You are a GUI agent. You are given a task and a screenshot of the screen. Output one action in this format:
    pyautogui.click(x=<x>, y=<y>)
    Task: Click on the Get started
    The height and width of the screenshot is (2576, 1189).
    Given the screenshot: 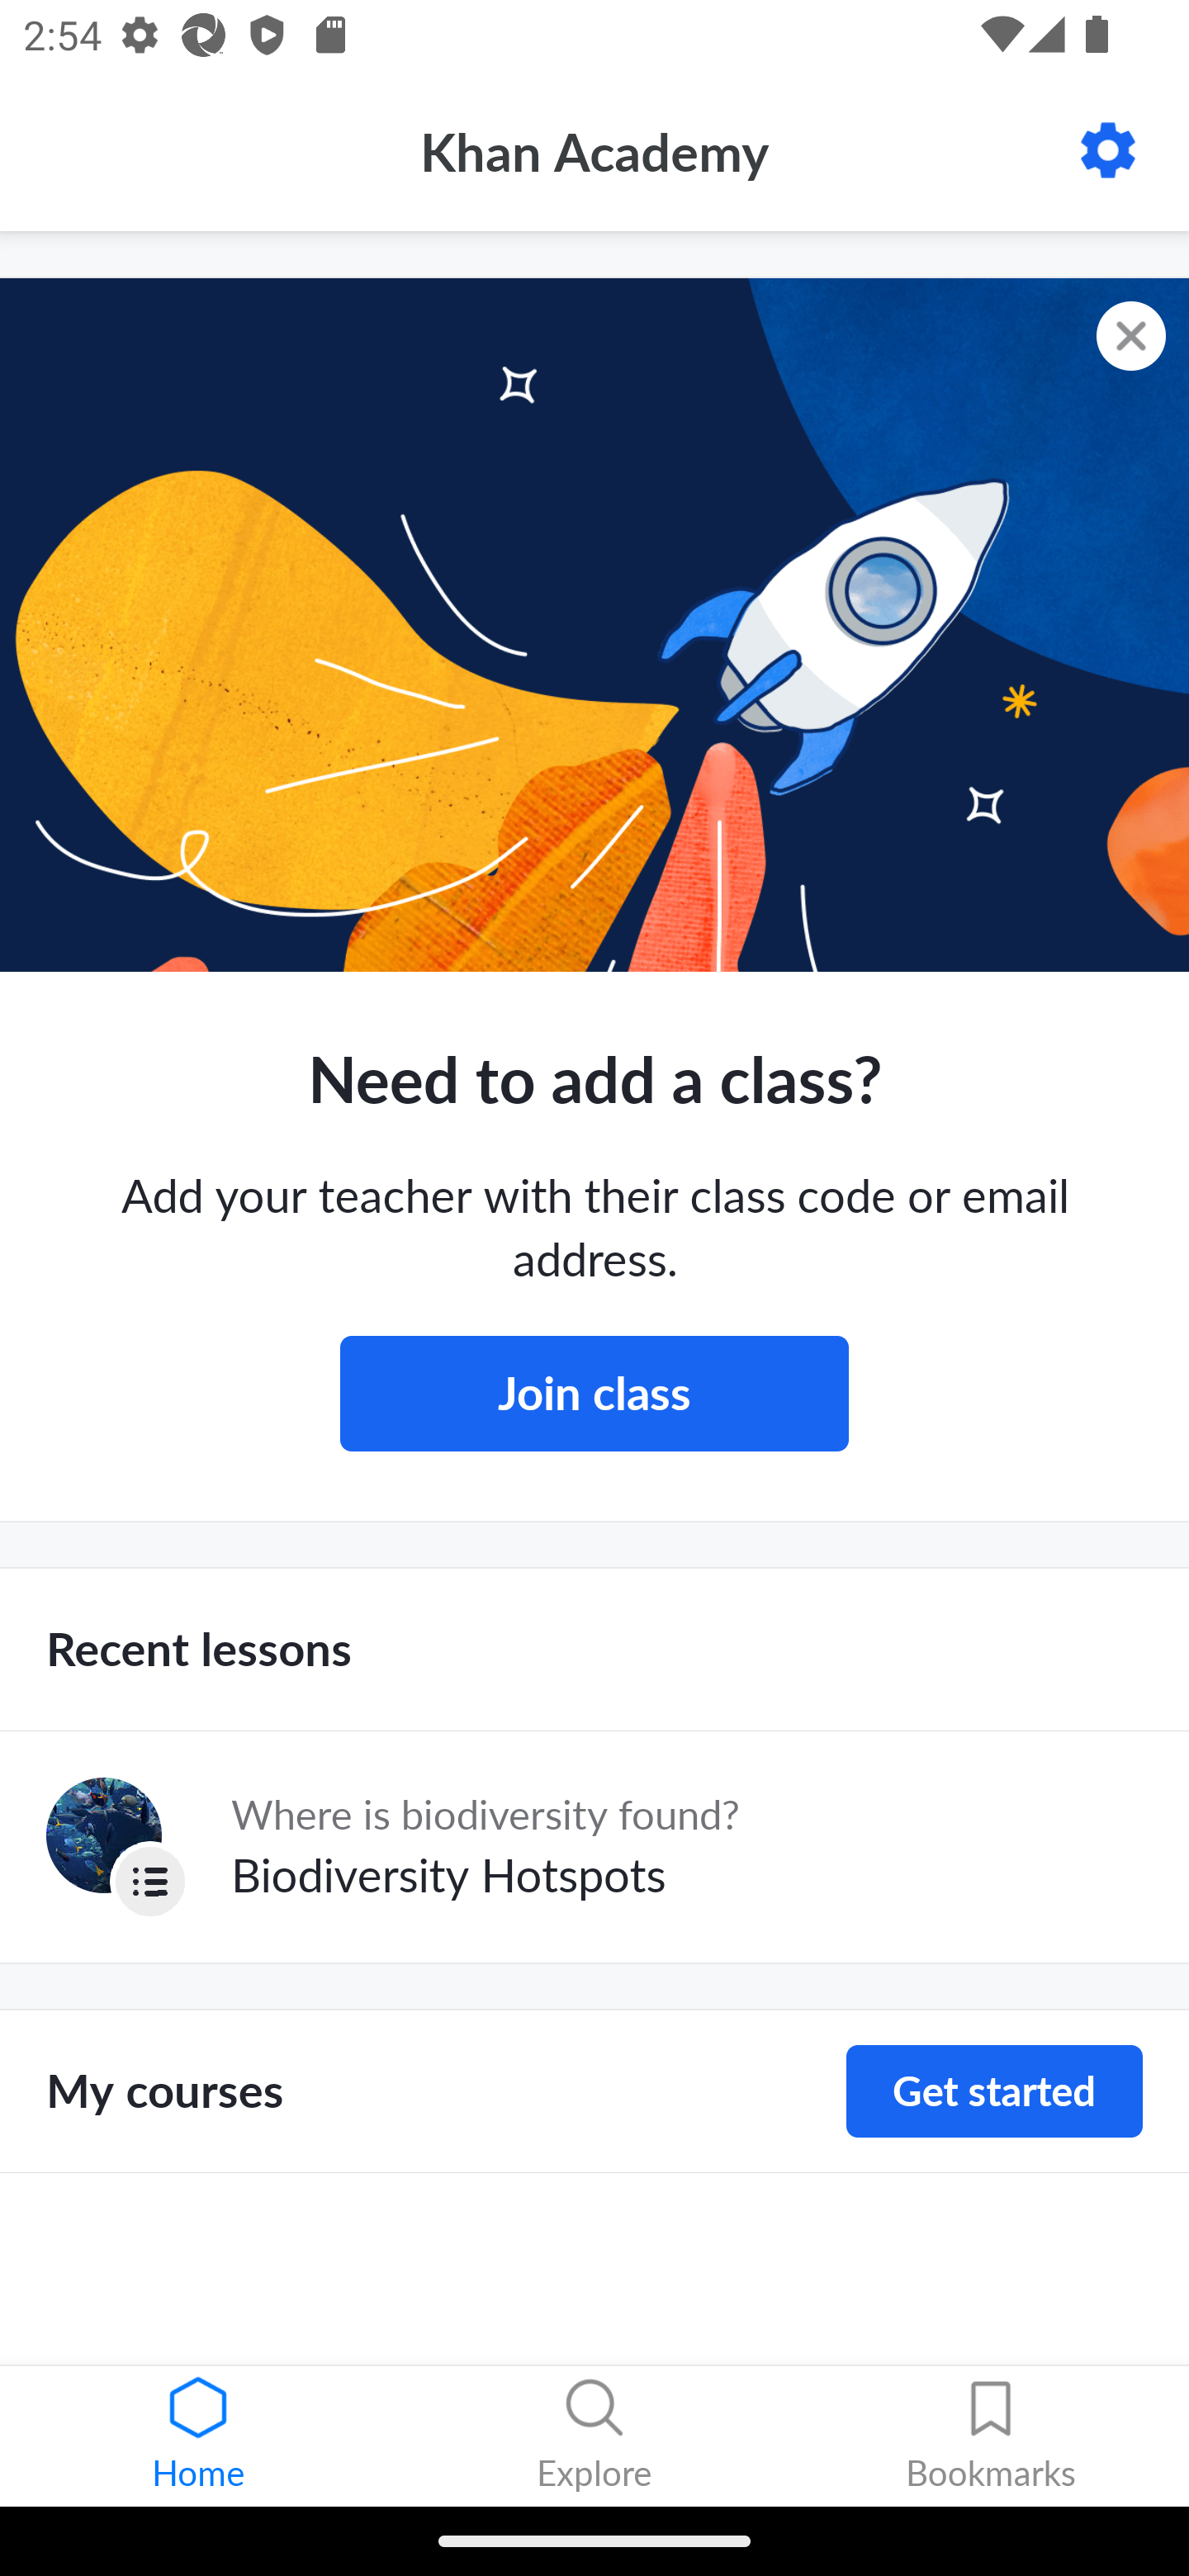 What is the action you would take?
    pyautogui.click(x=994, y=2091)
    